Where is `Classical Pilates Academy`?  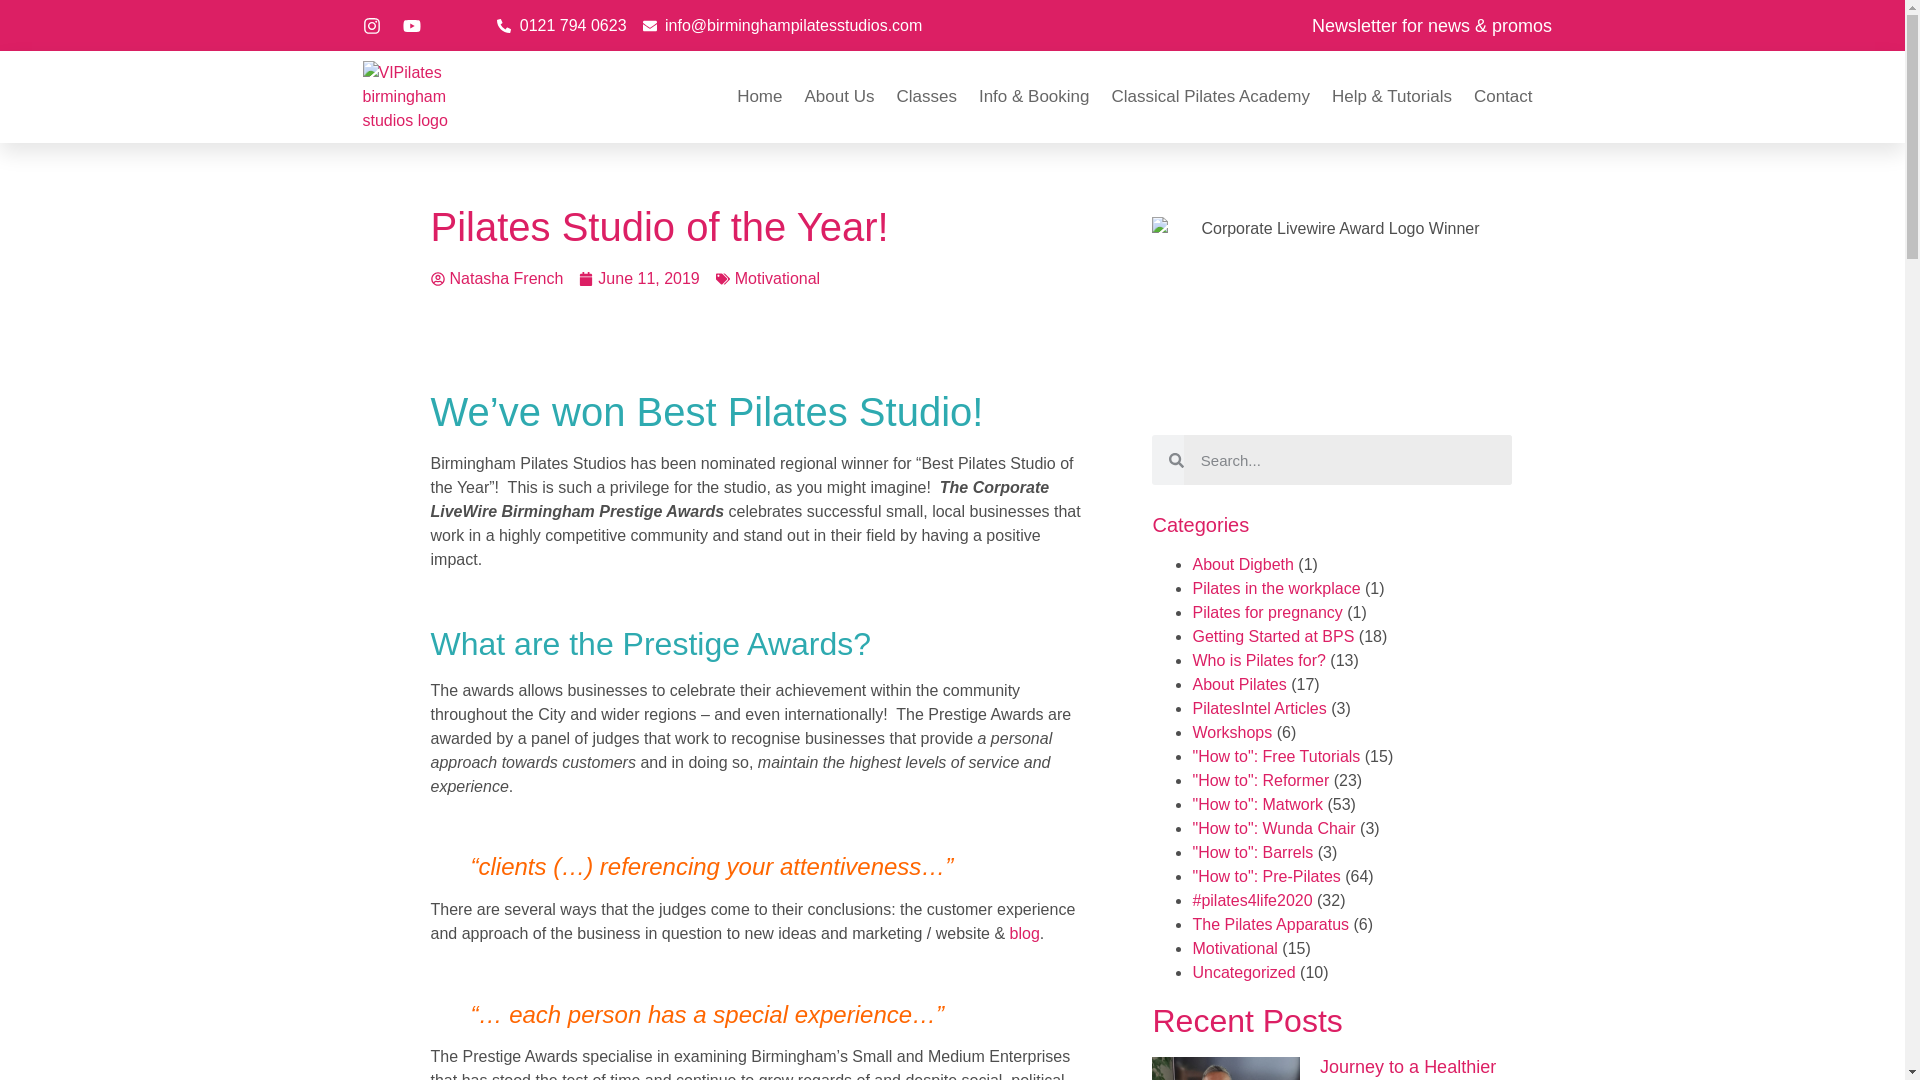 Classical Pilates Academy is located at coordinates (1210, 96).